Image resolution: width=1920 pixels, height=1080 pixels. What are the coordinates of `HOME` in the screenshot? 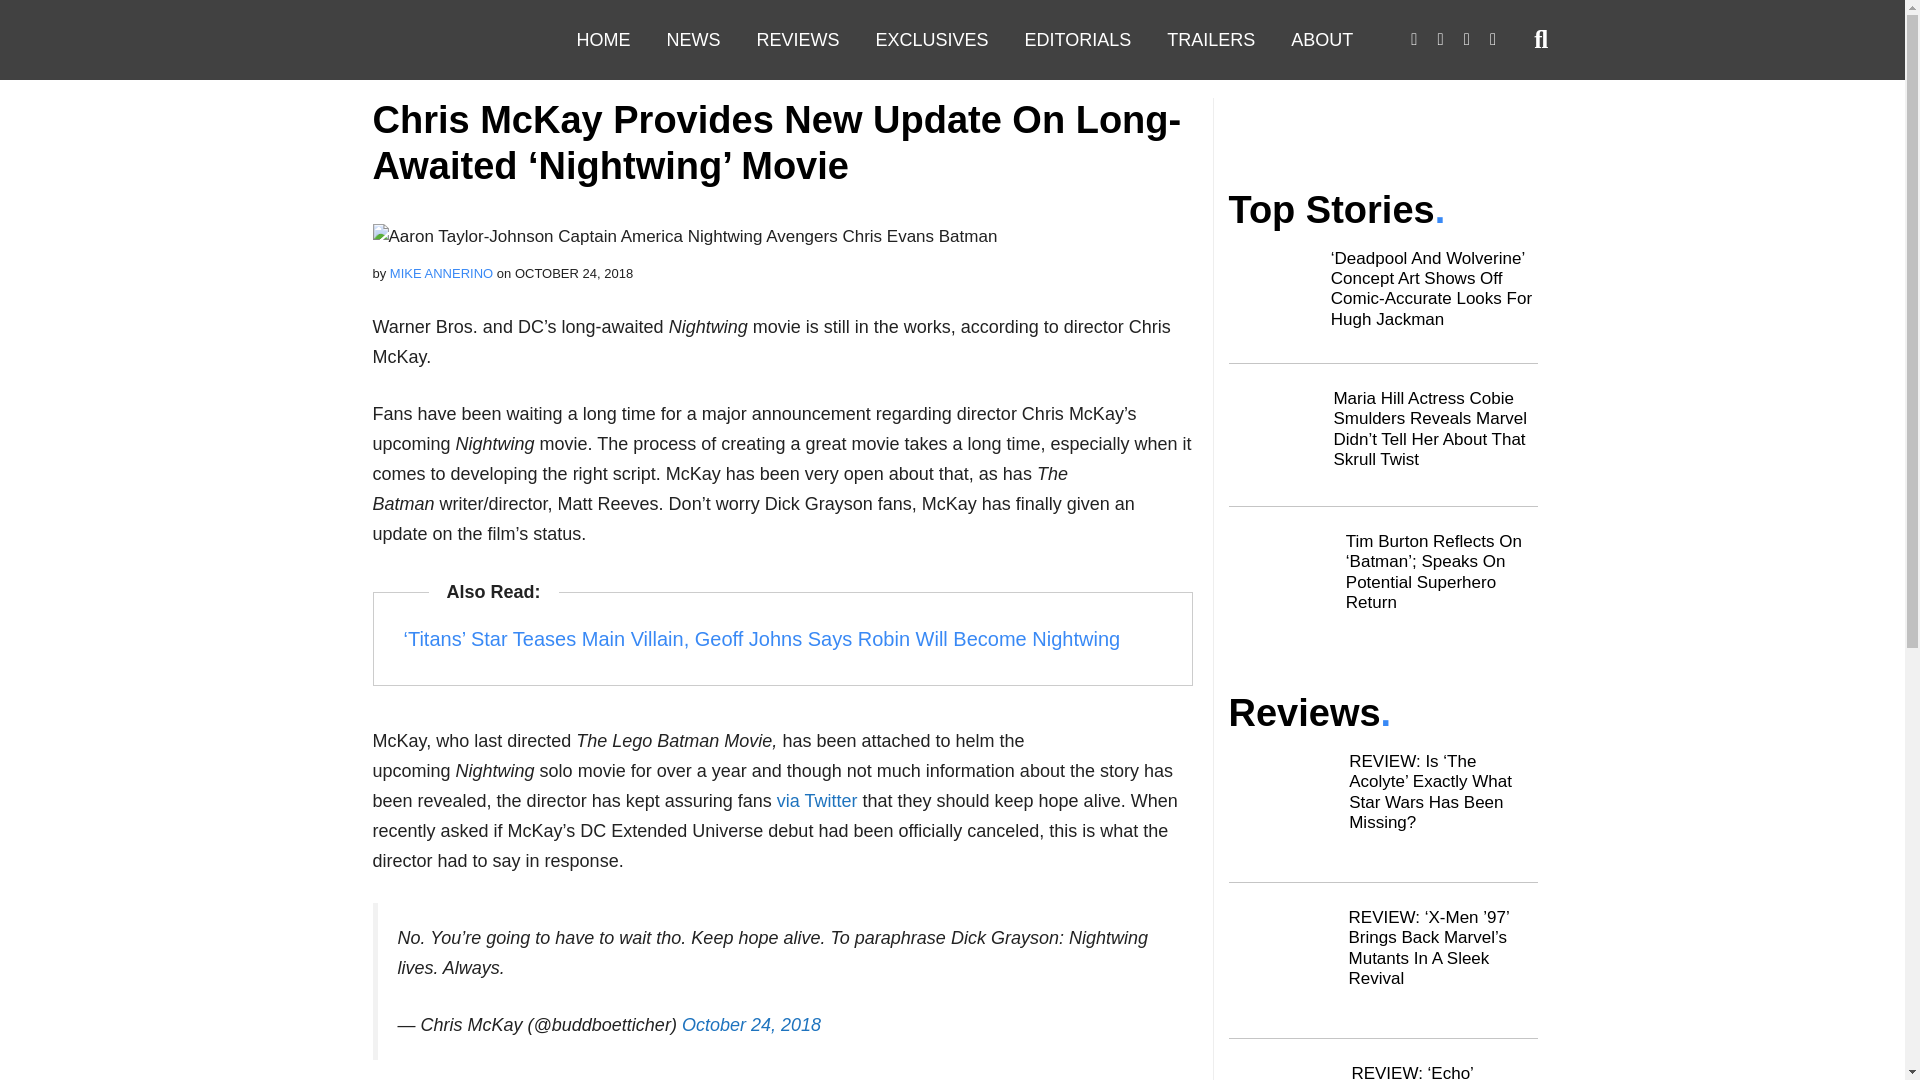 It's located at (603, 40).